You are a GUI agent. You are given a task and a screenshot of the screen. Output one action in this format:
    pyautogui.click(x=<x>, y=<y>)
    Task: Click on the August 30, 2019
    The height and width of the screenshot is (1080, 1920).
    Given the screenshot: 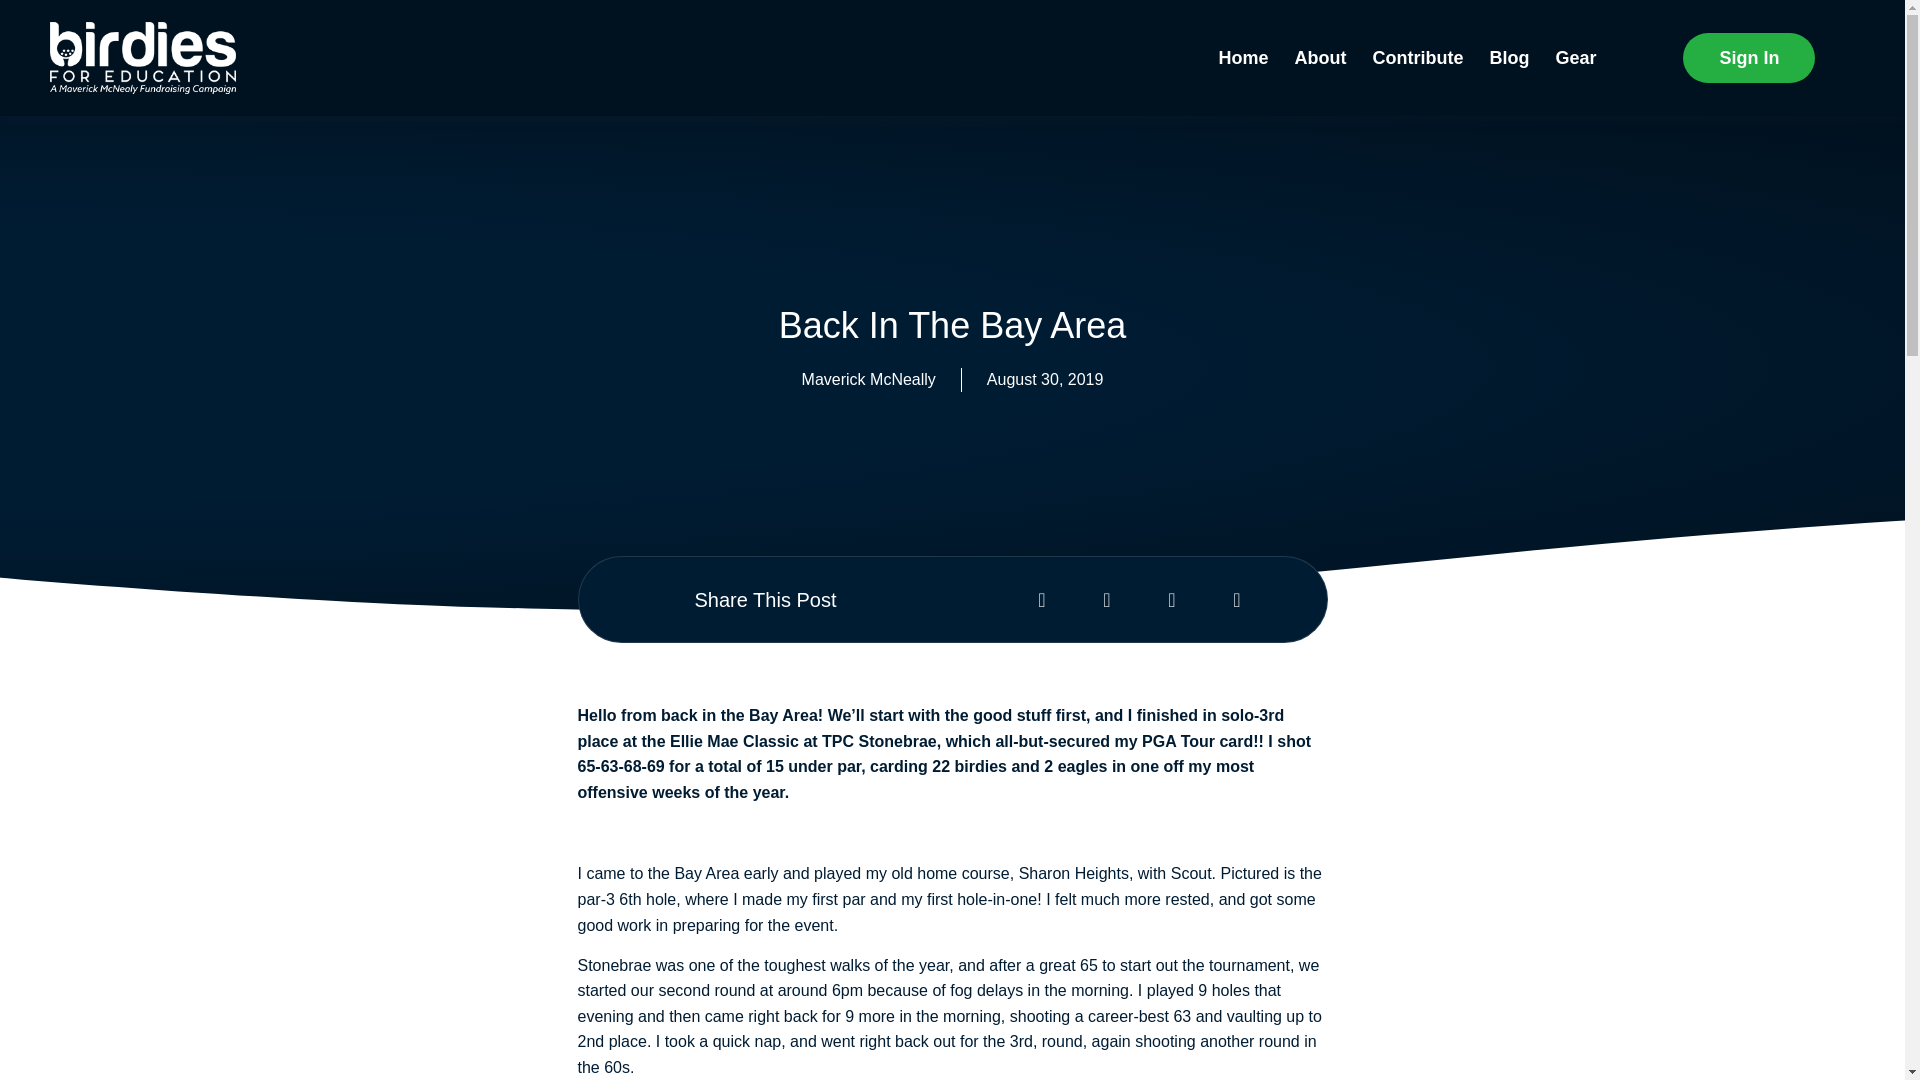 What is the action you would take?
    pyautogui.click(x=1045, y=380)
    